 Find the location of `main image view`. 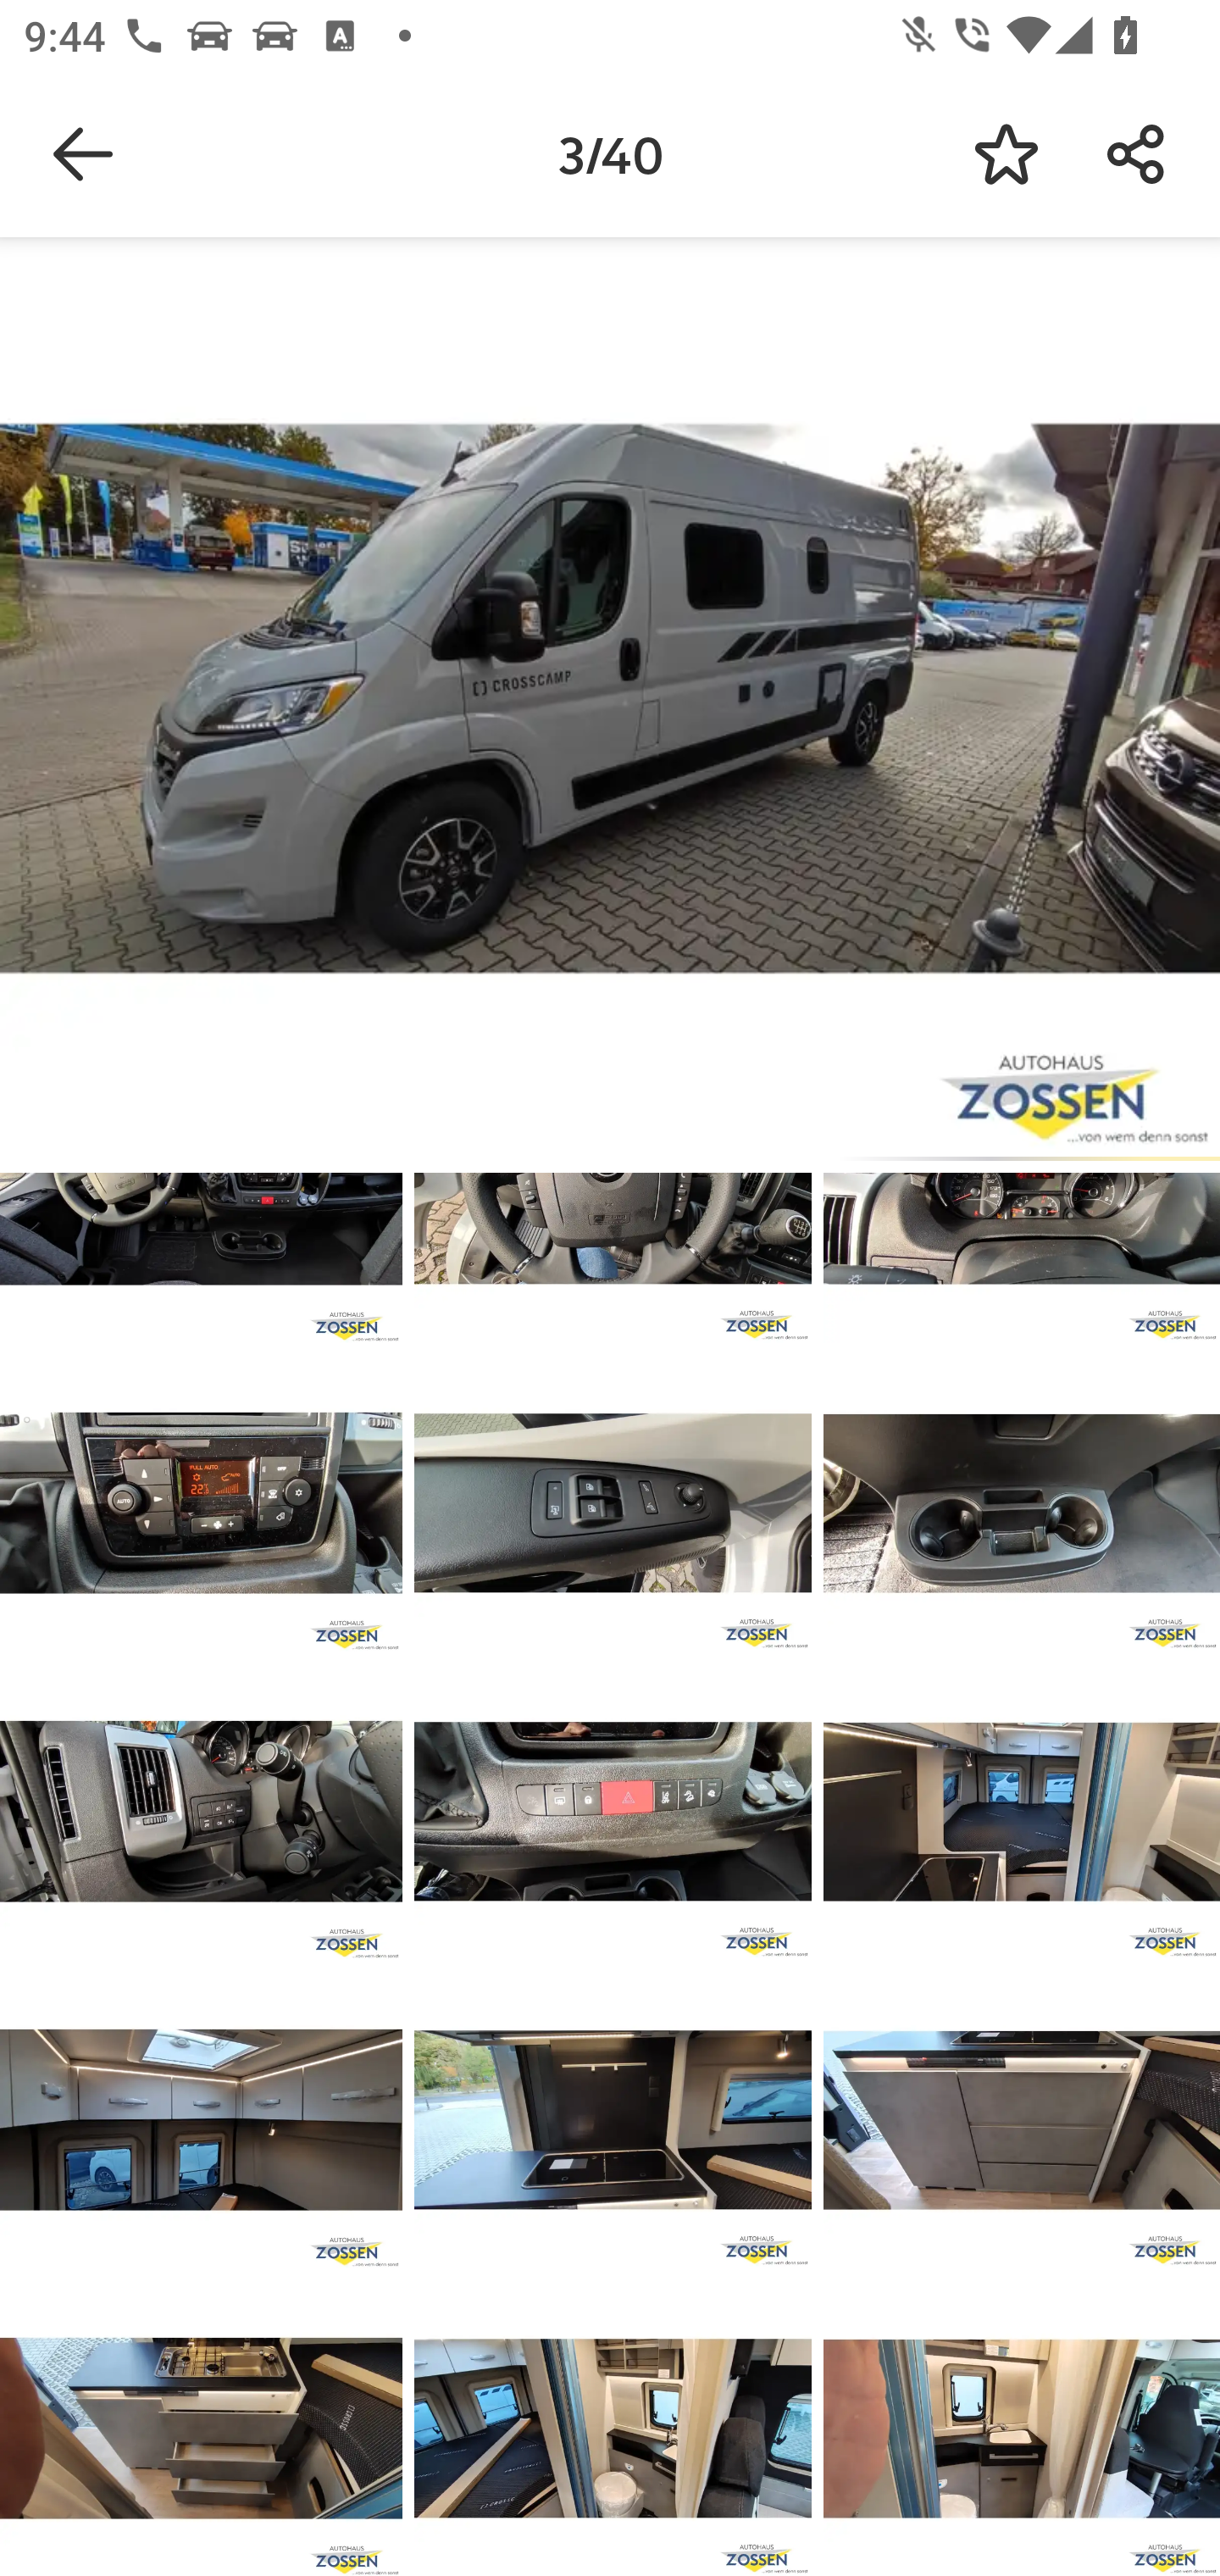

main image view is located at coordinates (610, 704).